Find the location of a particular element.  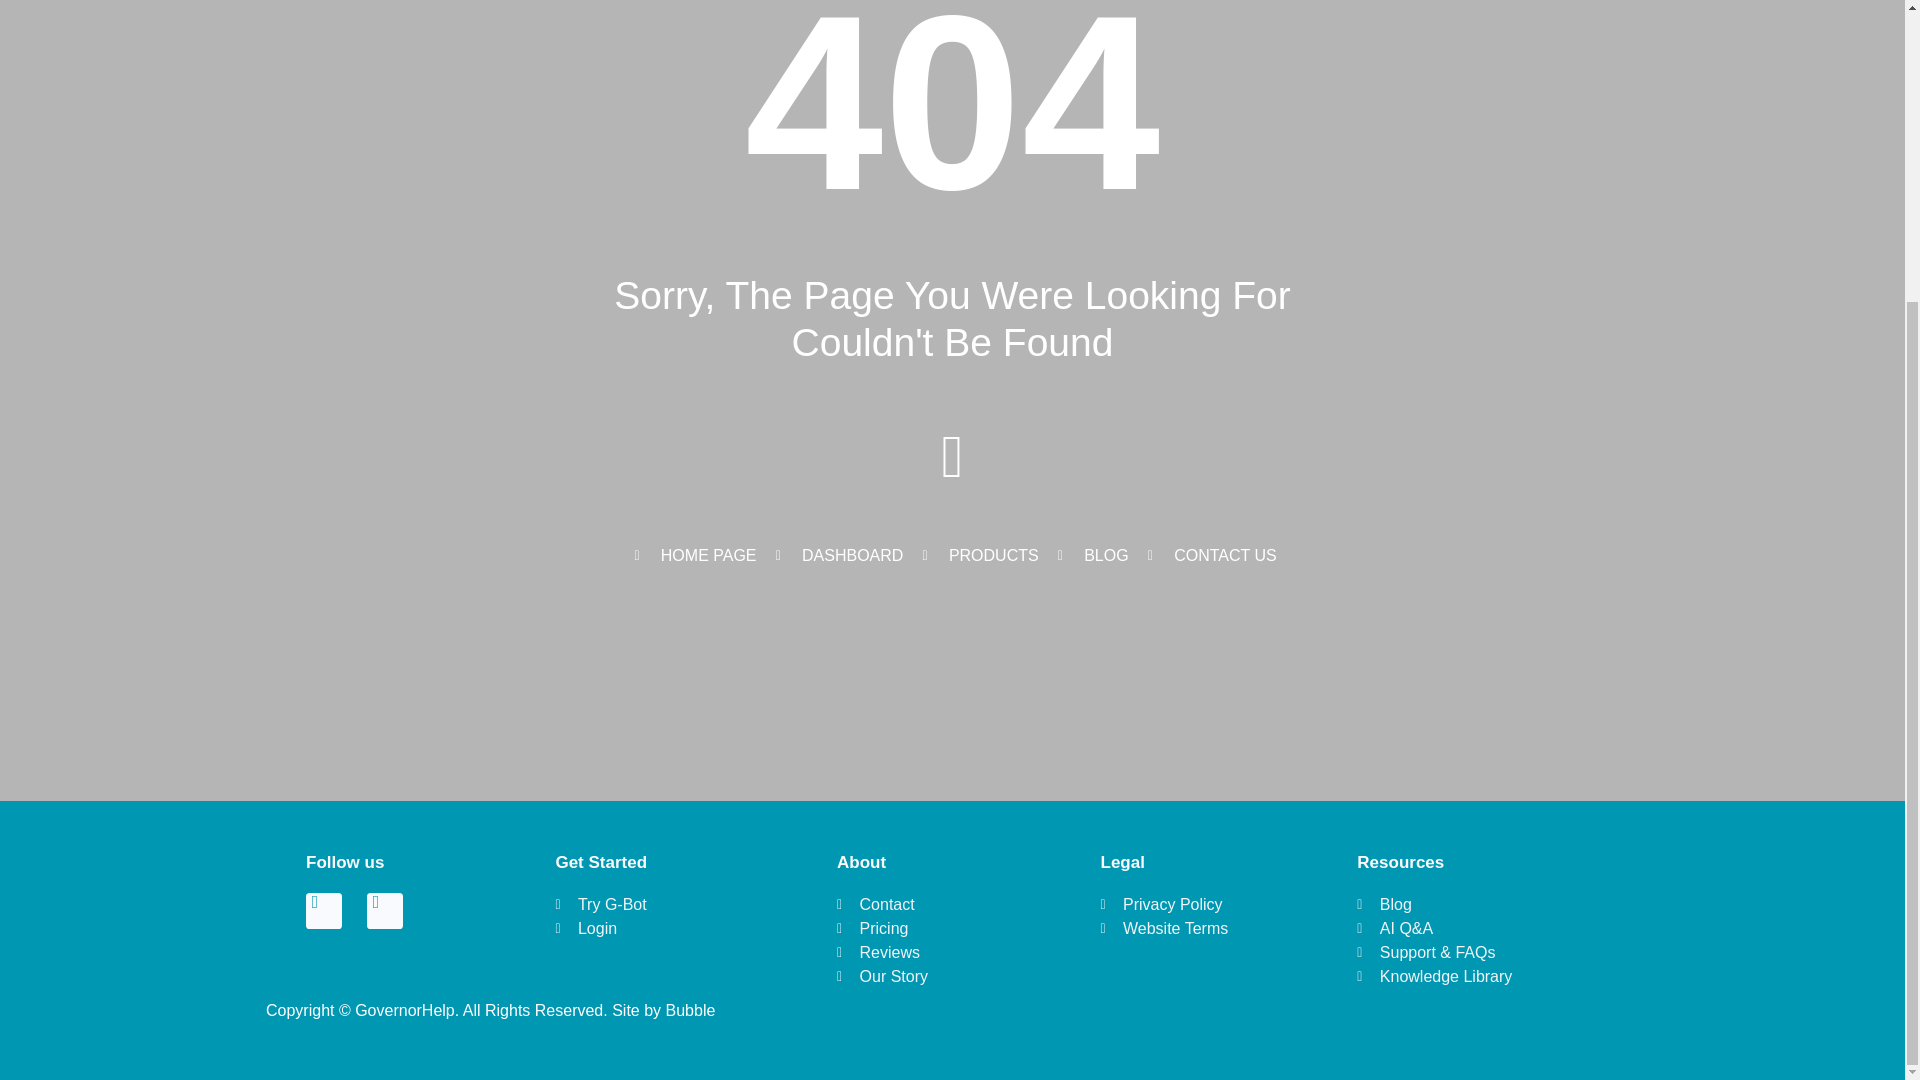

PRODUCTS is located at coordinates (976, 556).